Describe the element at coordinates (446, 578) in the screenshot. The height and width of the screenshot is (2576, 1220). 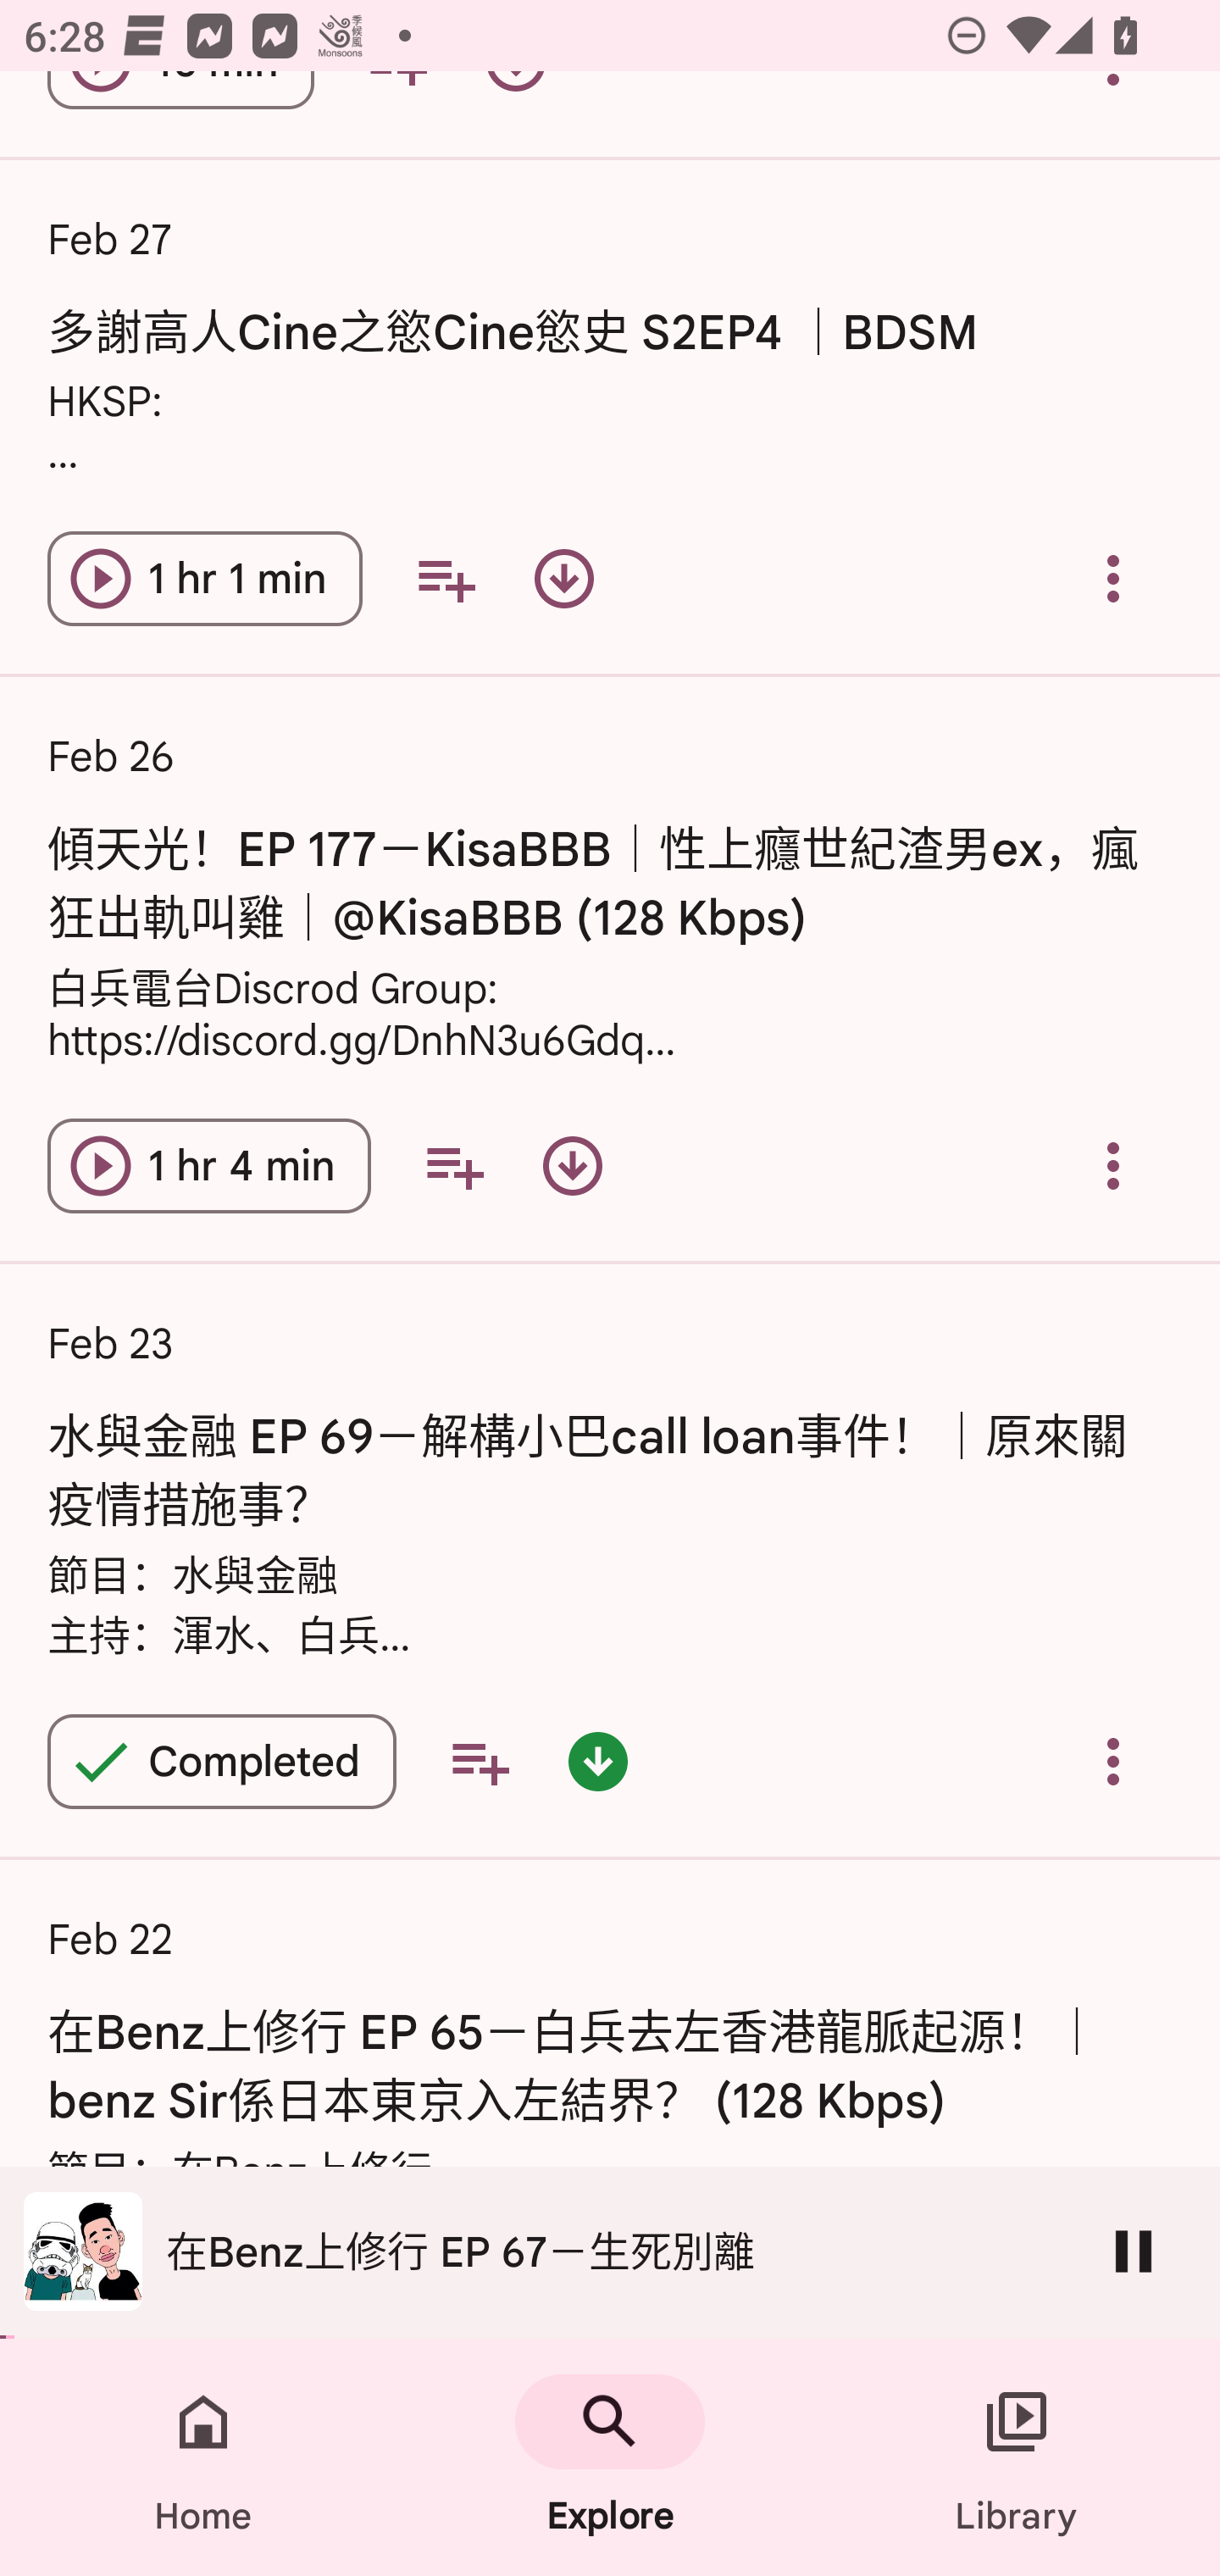
I see `Add to your queue` at that location.